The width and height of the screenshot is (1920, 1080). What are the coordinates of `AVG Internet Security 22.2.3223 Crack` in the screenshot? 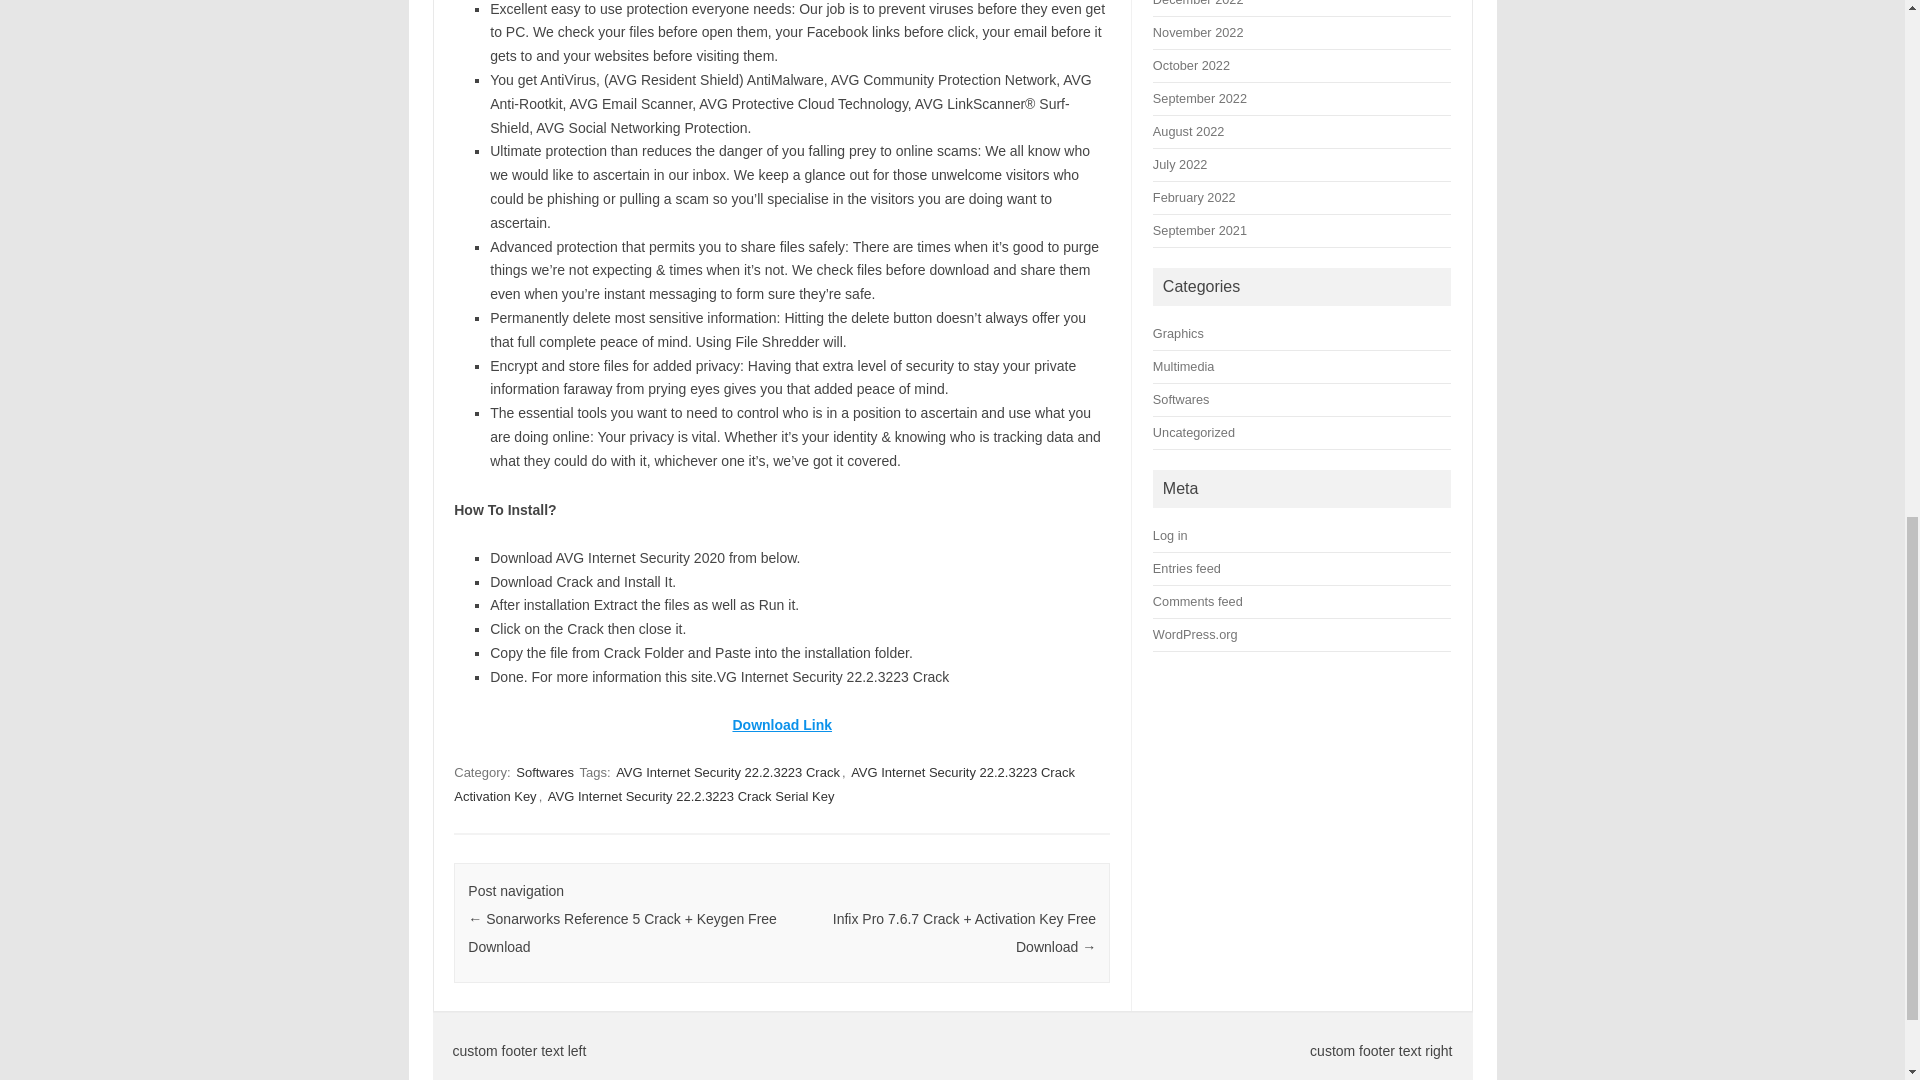 It's located at (728, 772).